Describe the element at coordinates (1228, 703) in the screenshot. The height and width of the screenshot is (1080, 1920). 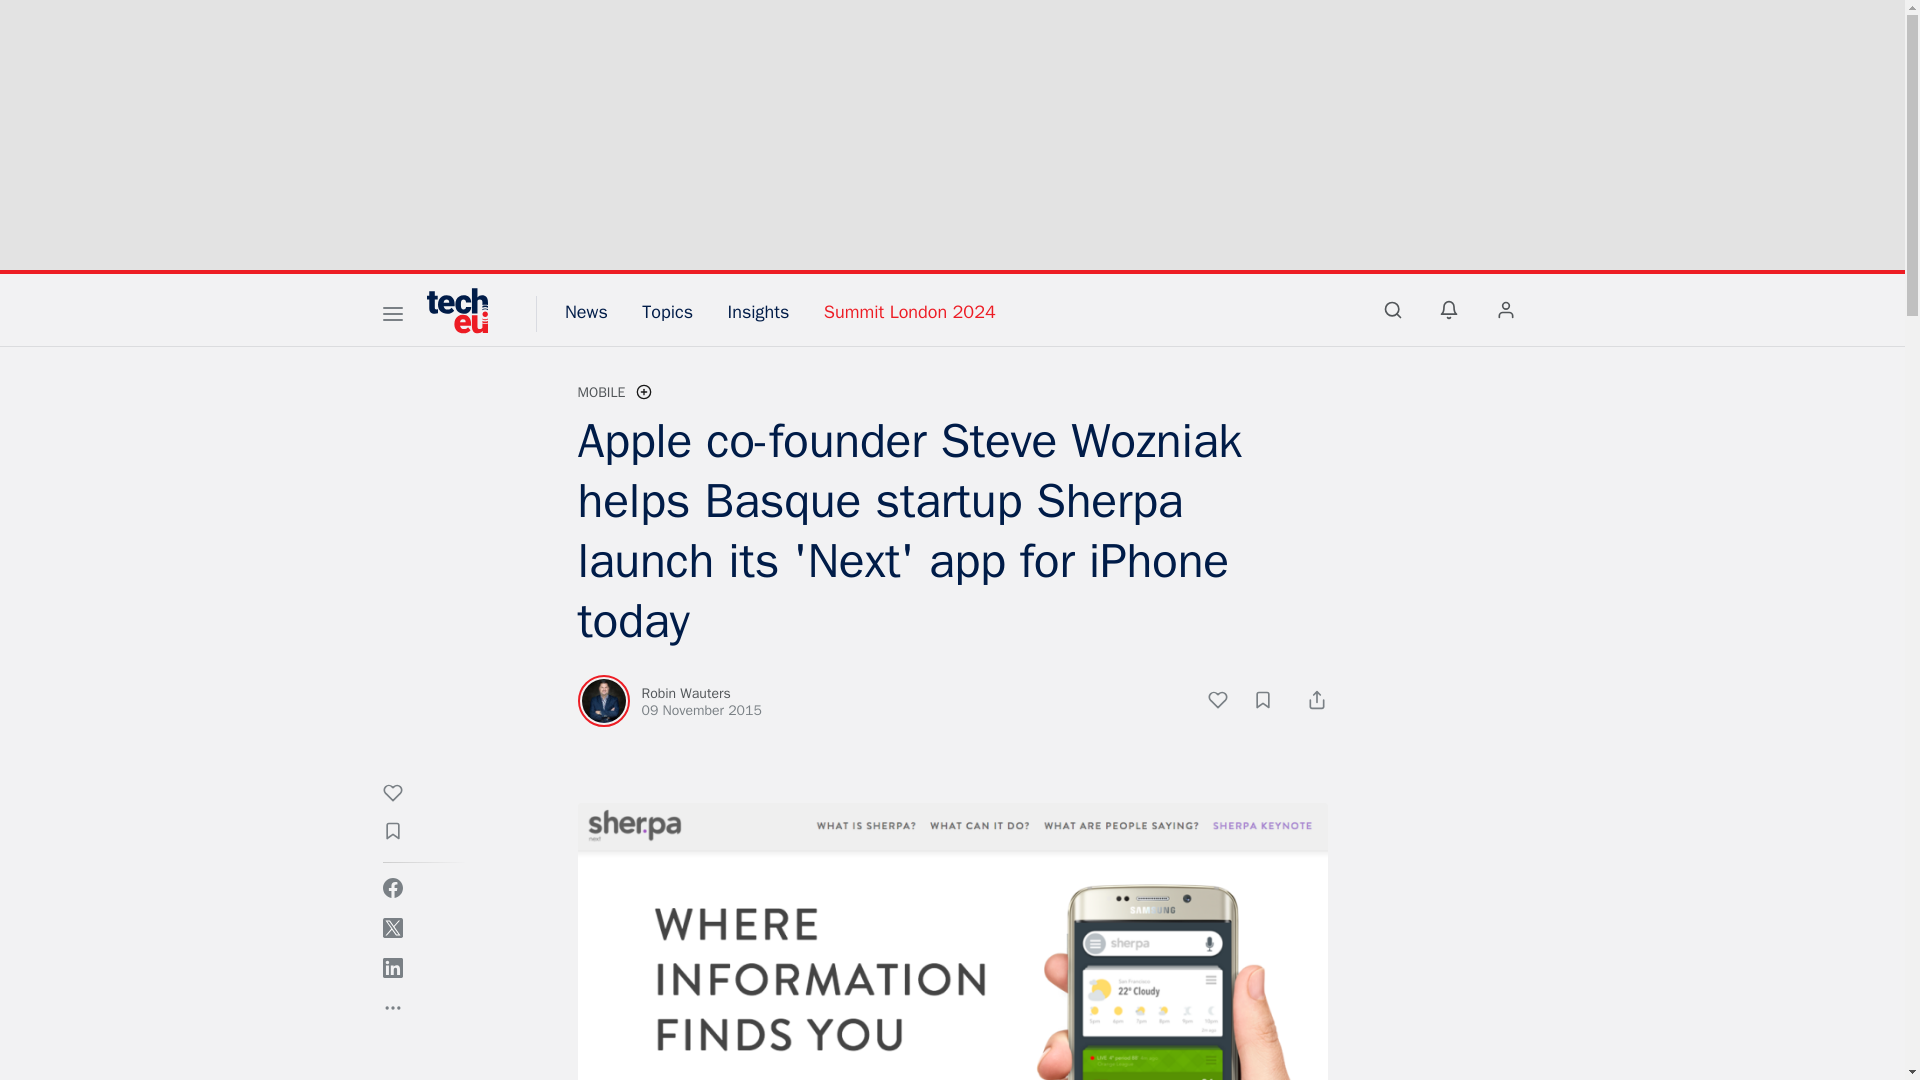
I see `Like` at that location.